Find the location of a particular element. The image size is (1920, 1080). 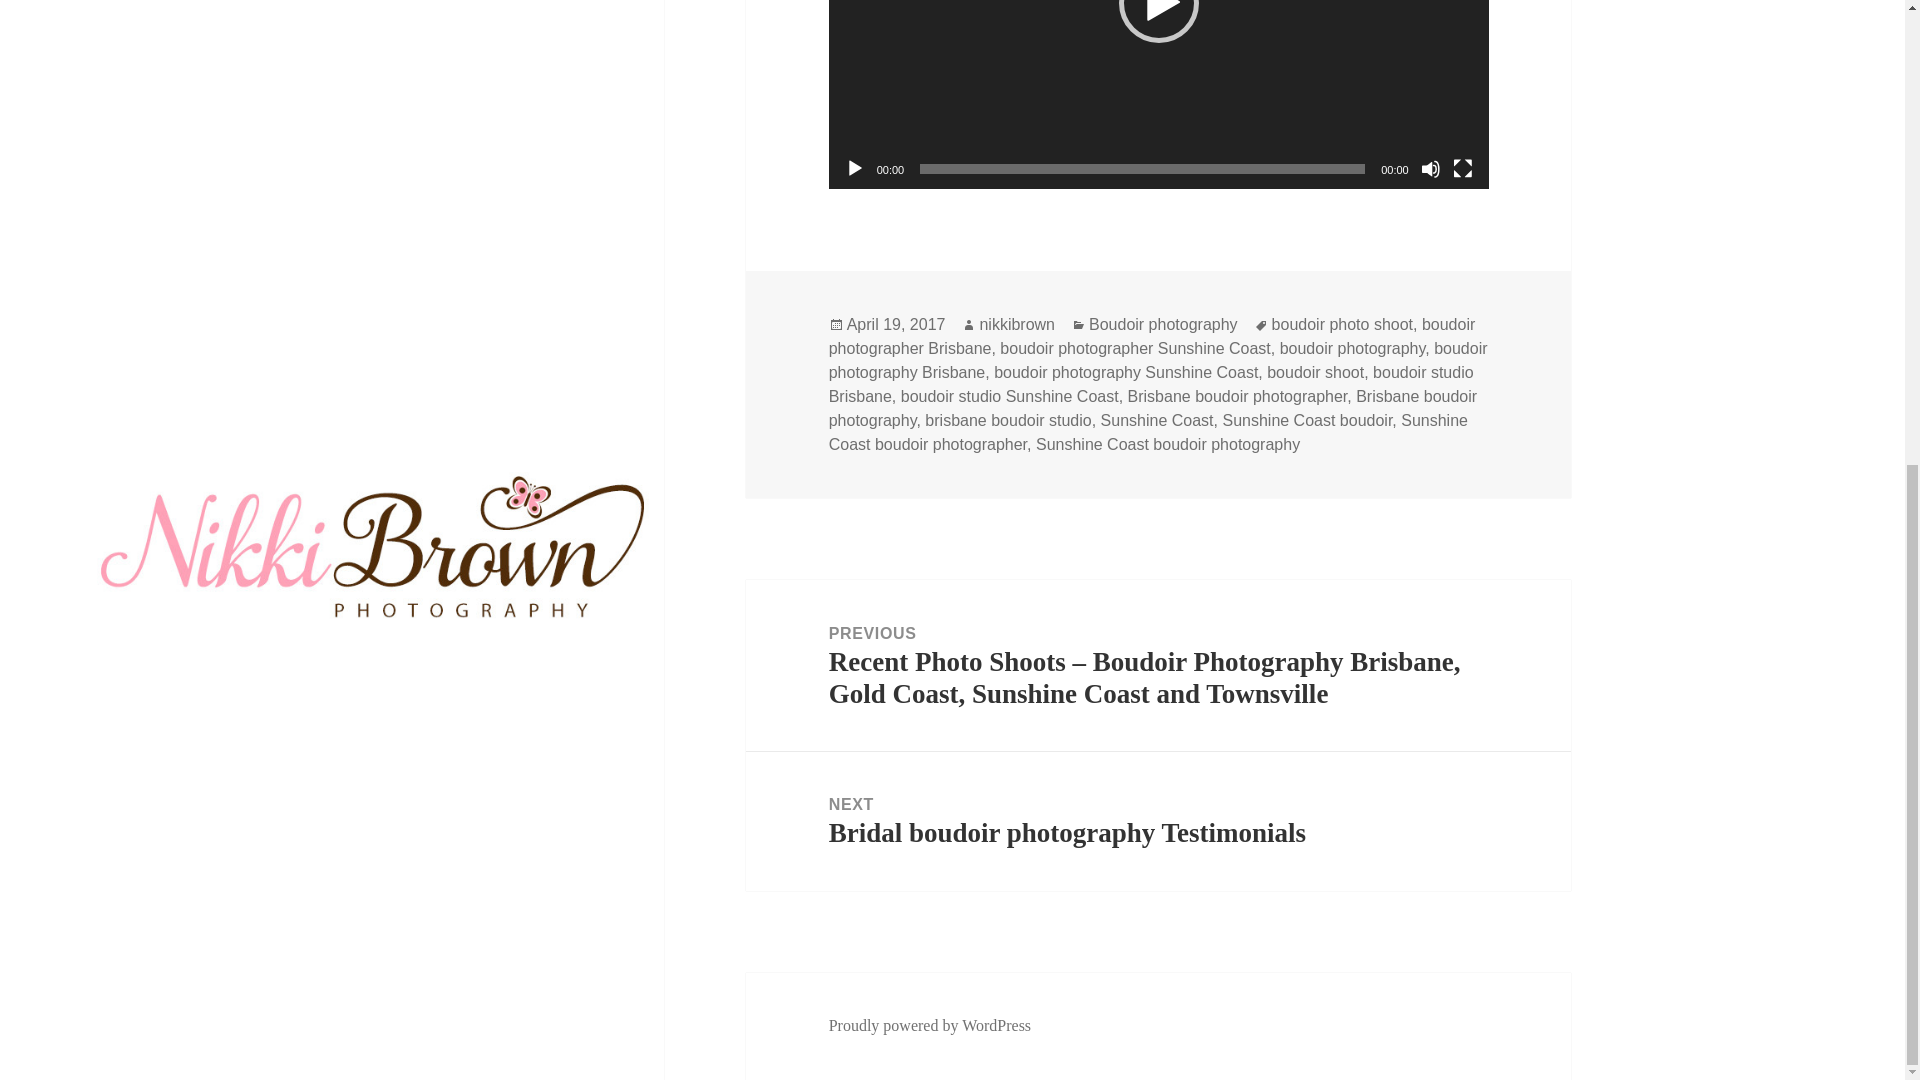

boudoir photographer Sunshine Coast is located at coordinates (1134, 348).